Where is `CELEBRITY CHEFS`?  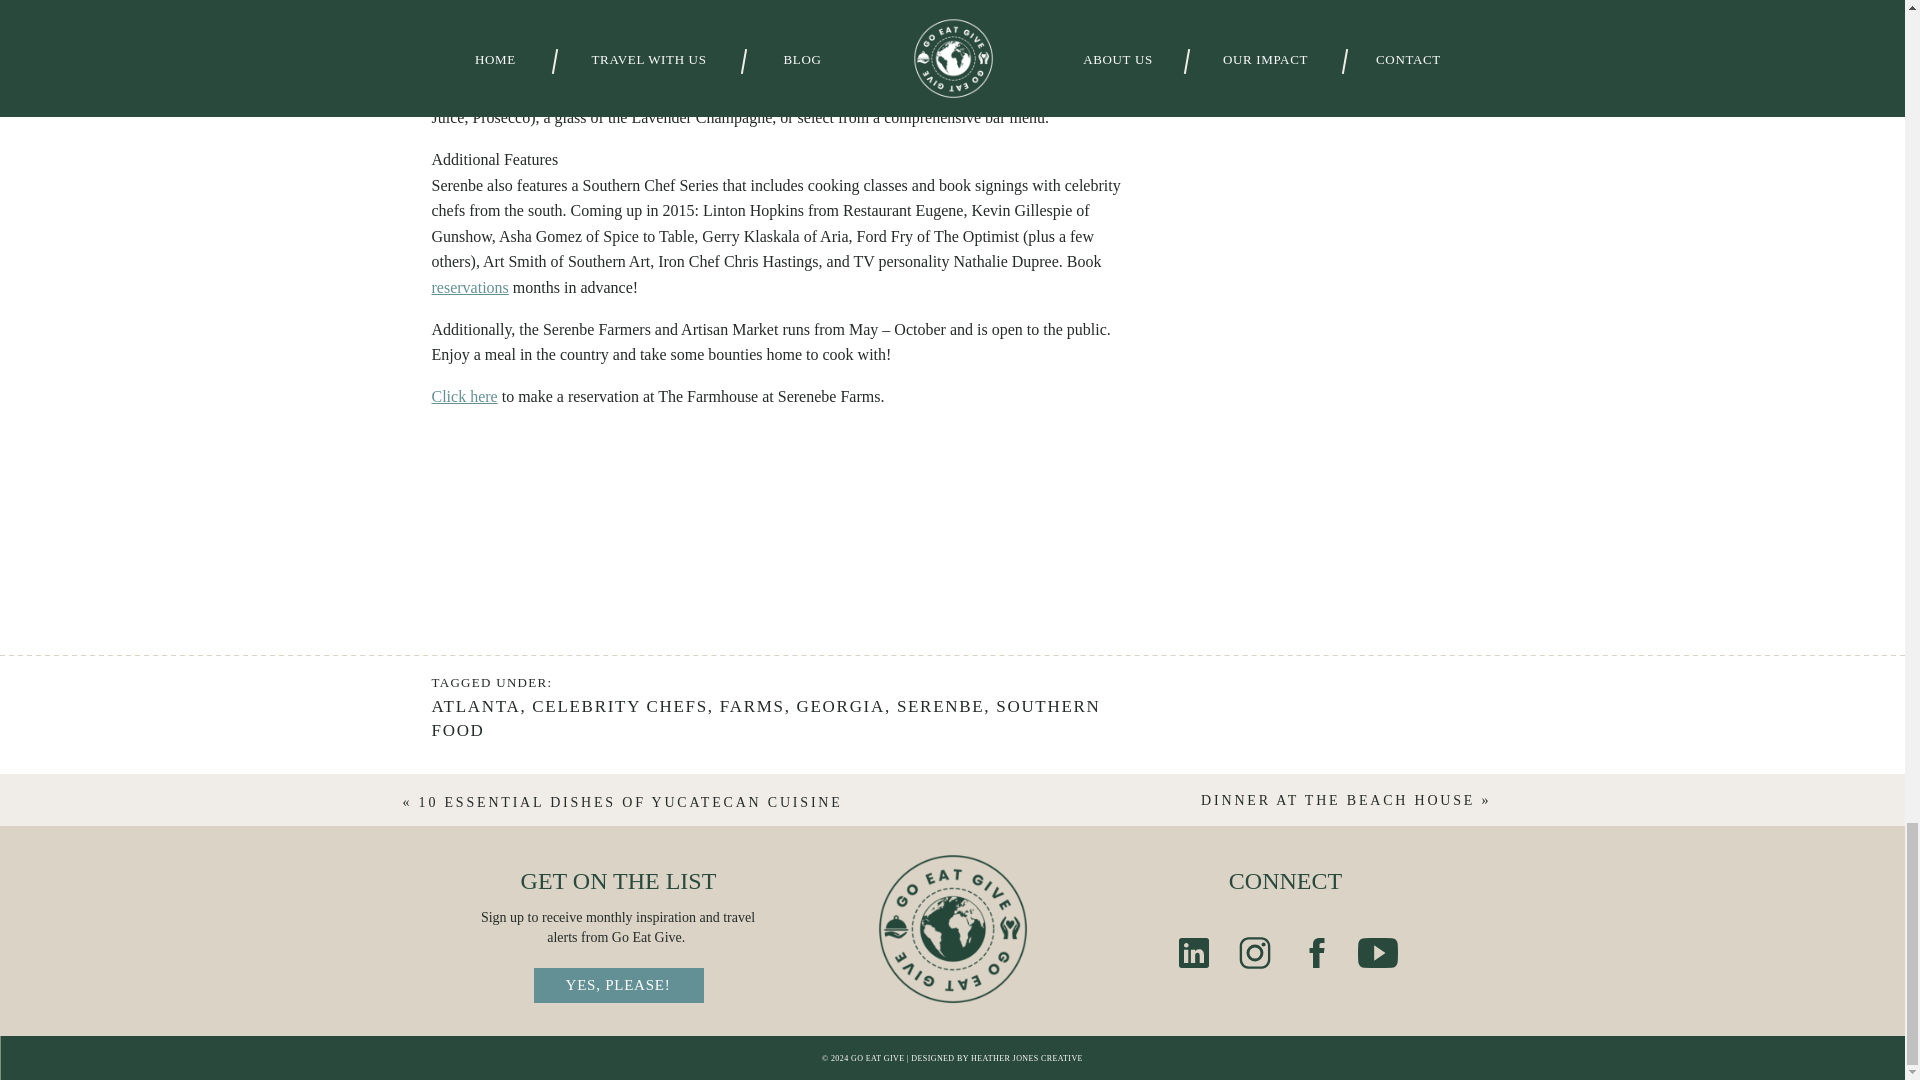 CELEBRITY CHEFS is located at coordinates (620, 706).